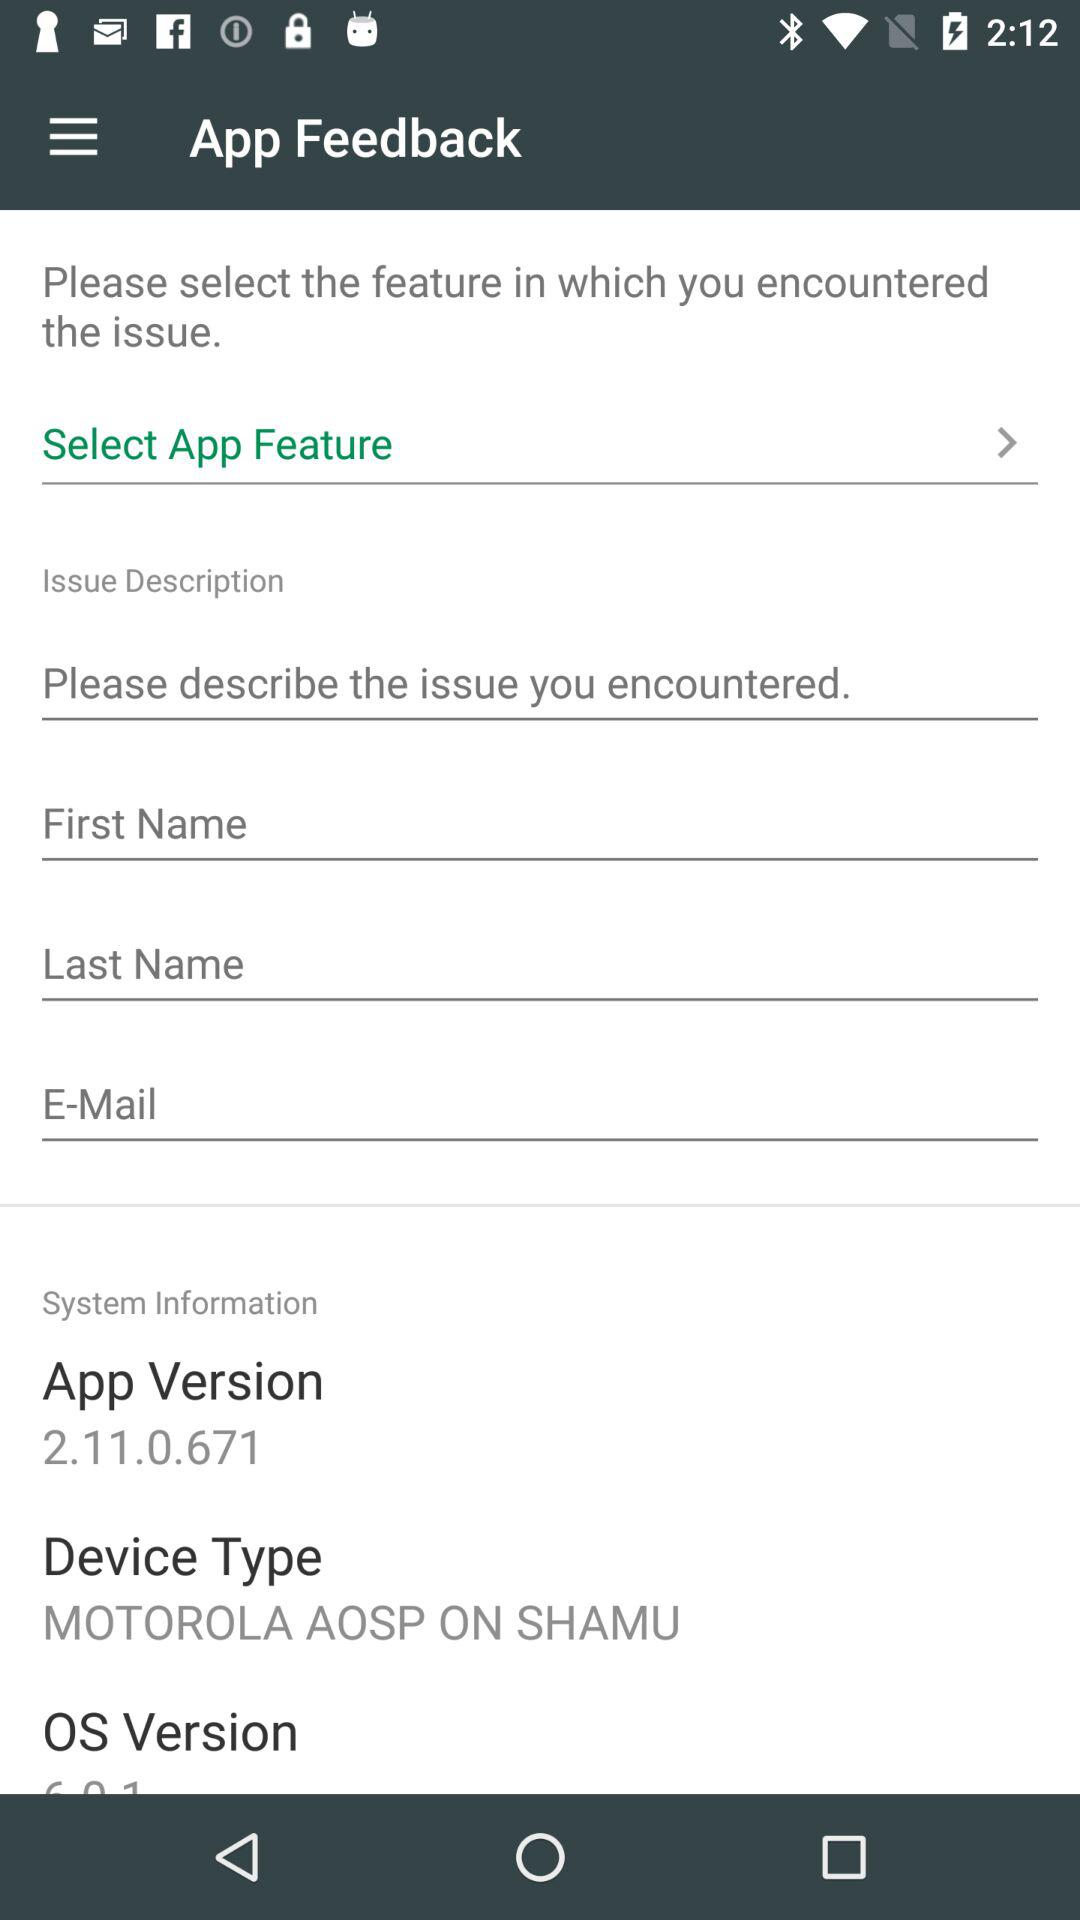  Describe the element at coordinates (540, 965) in the screenshot. I see `enter your last name` at that location.